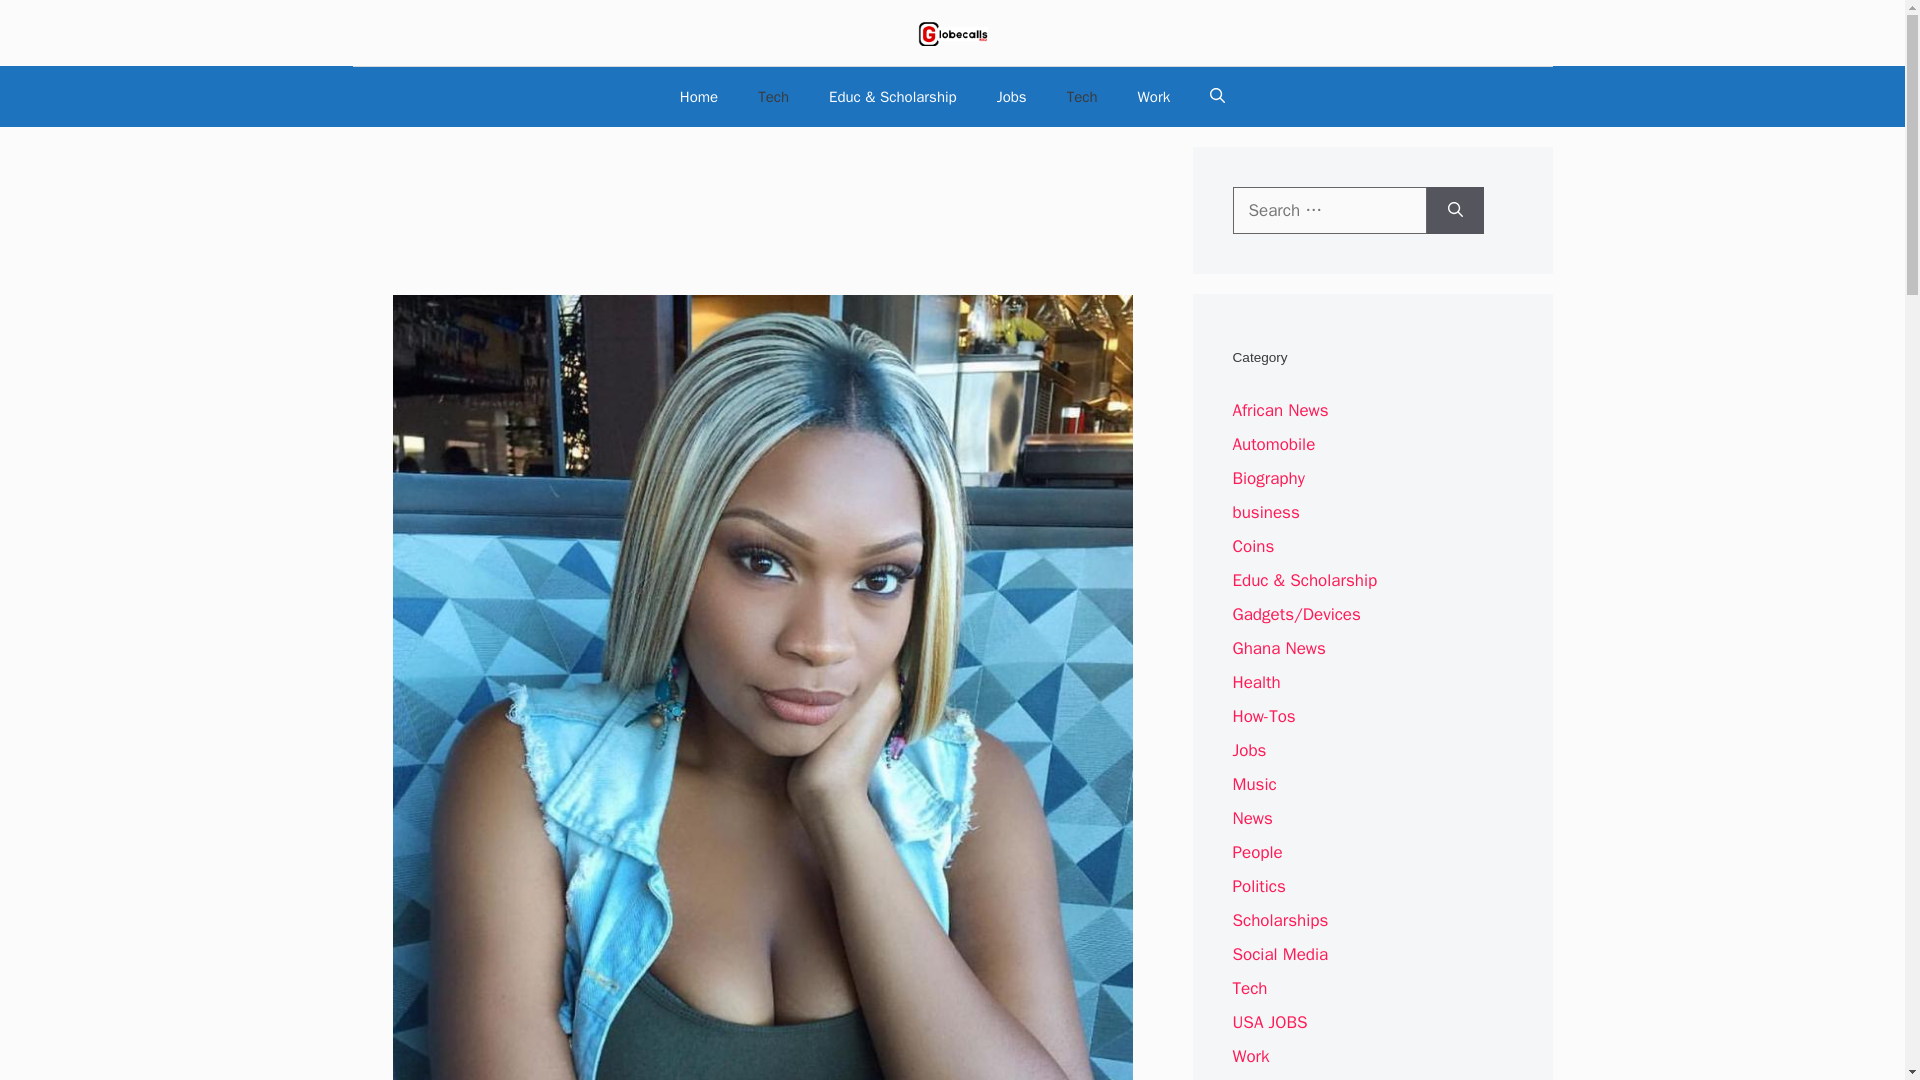 The height and width of the screenshot is (1080, 1920). What do you see at coordinates (1274, 444) in the screenshot?
I see `Automobile` at bounding box center [1274, 444].